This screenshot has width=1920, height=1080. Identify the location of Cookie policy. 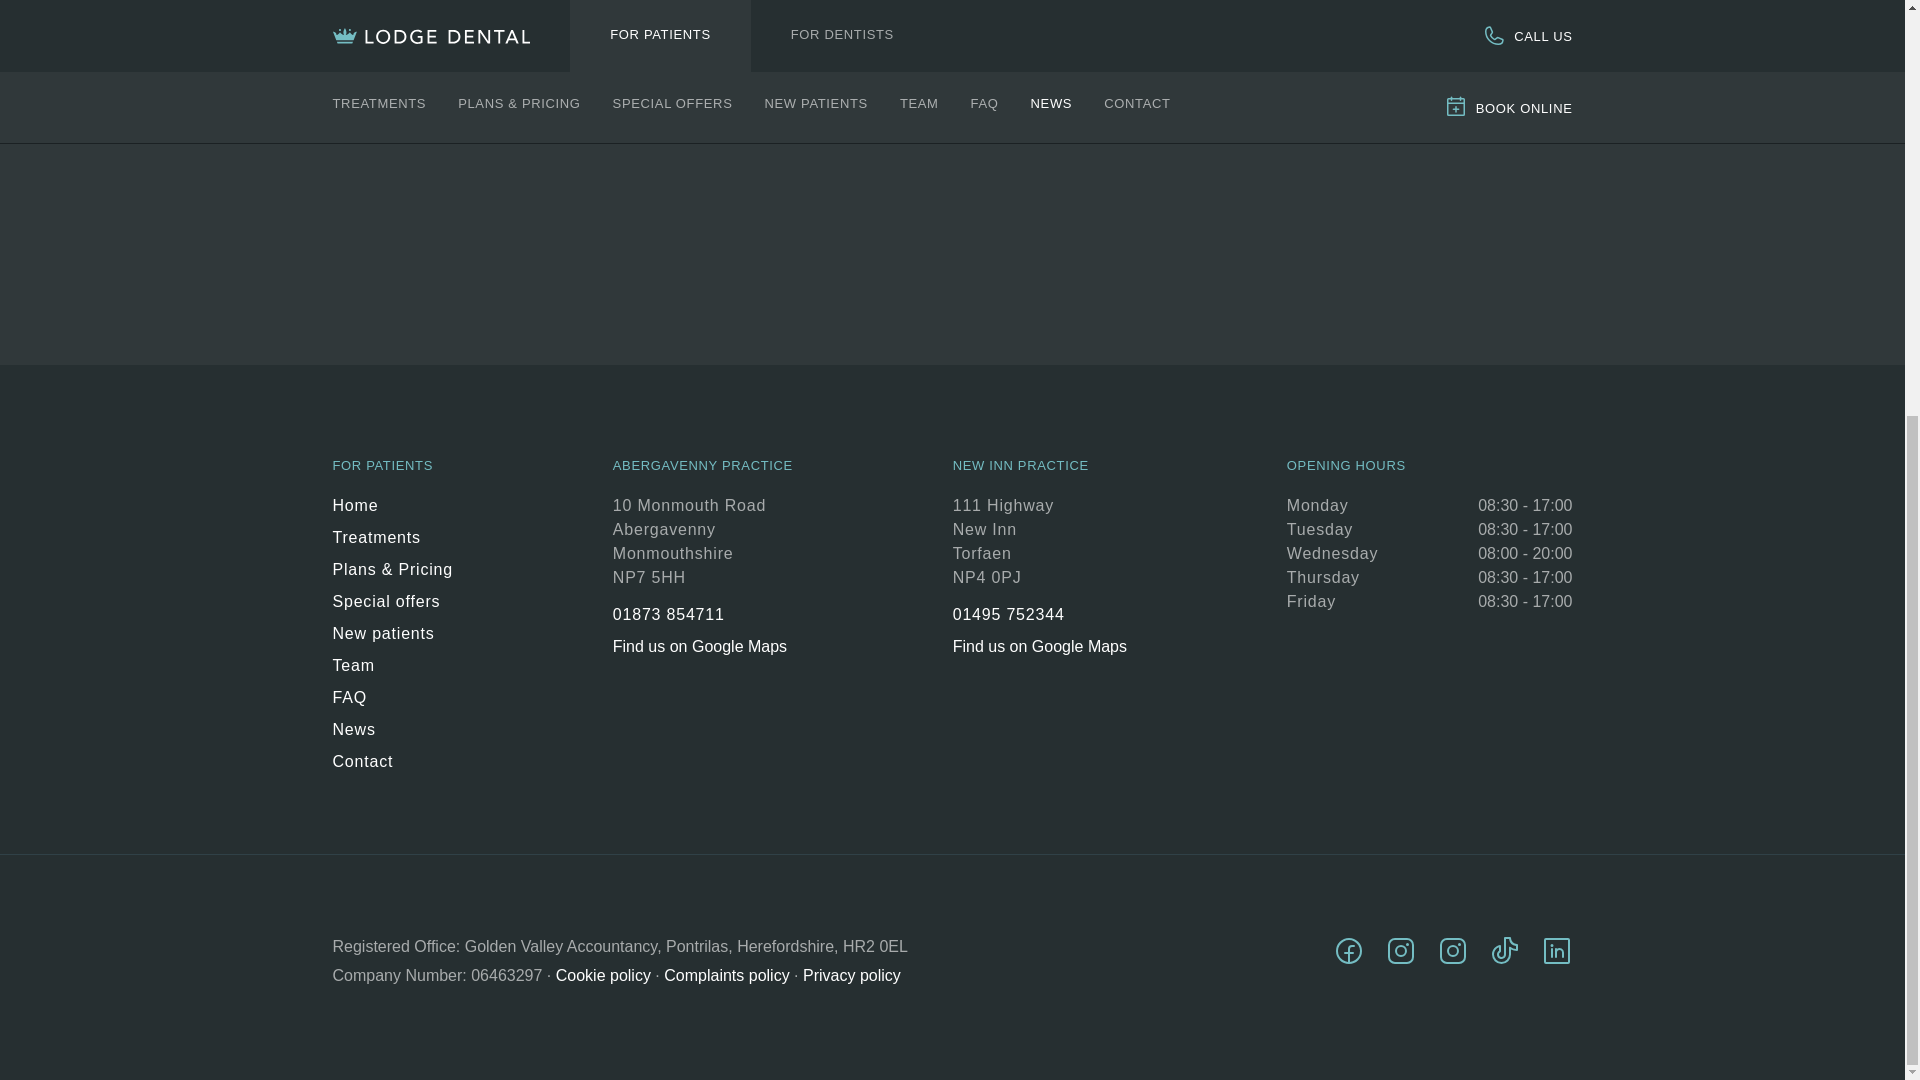
(603, 976).